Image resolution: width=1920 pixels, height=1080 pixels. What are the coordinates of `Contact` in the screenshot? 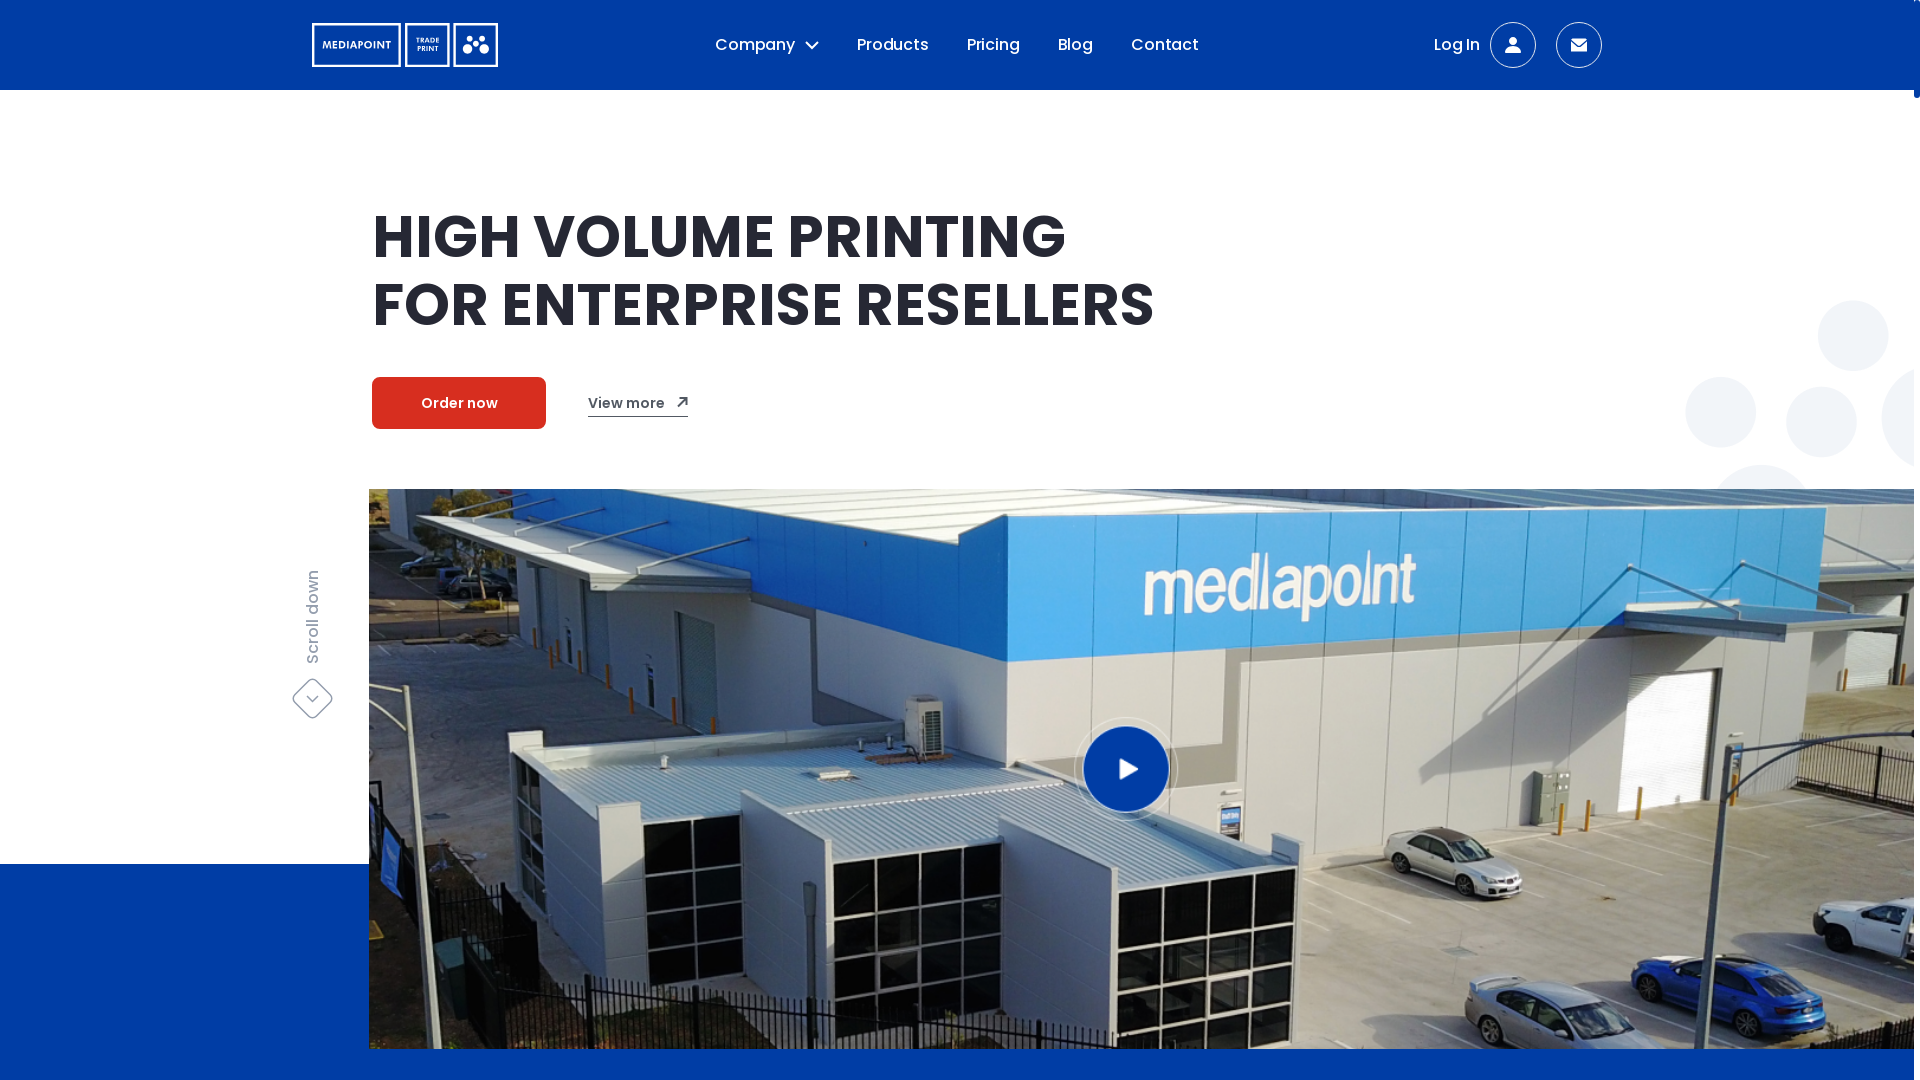 It's located at (1165, 44).